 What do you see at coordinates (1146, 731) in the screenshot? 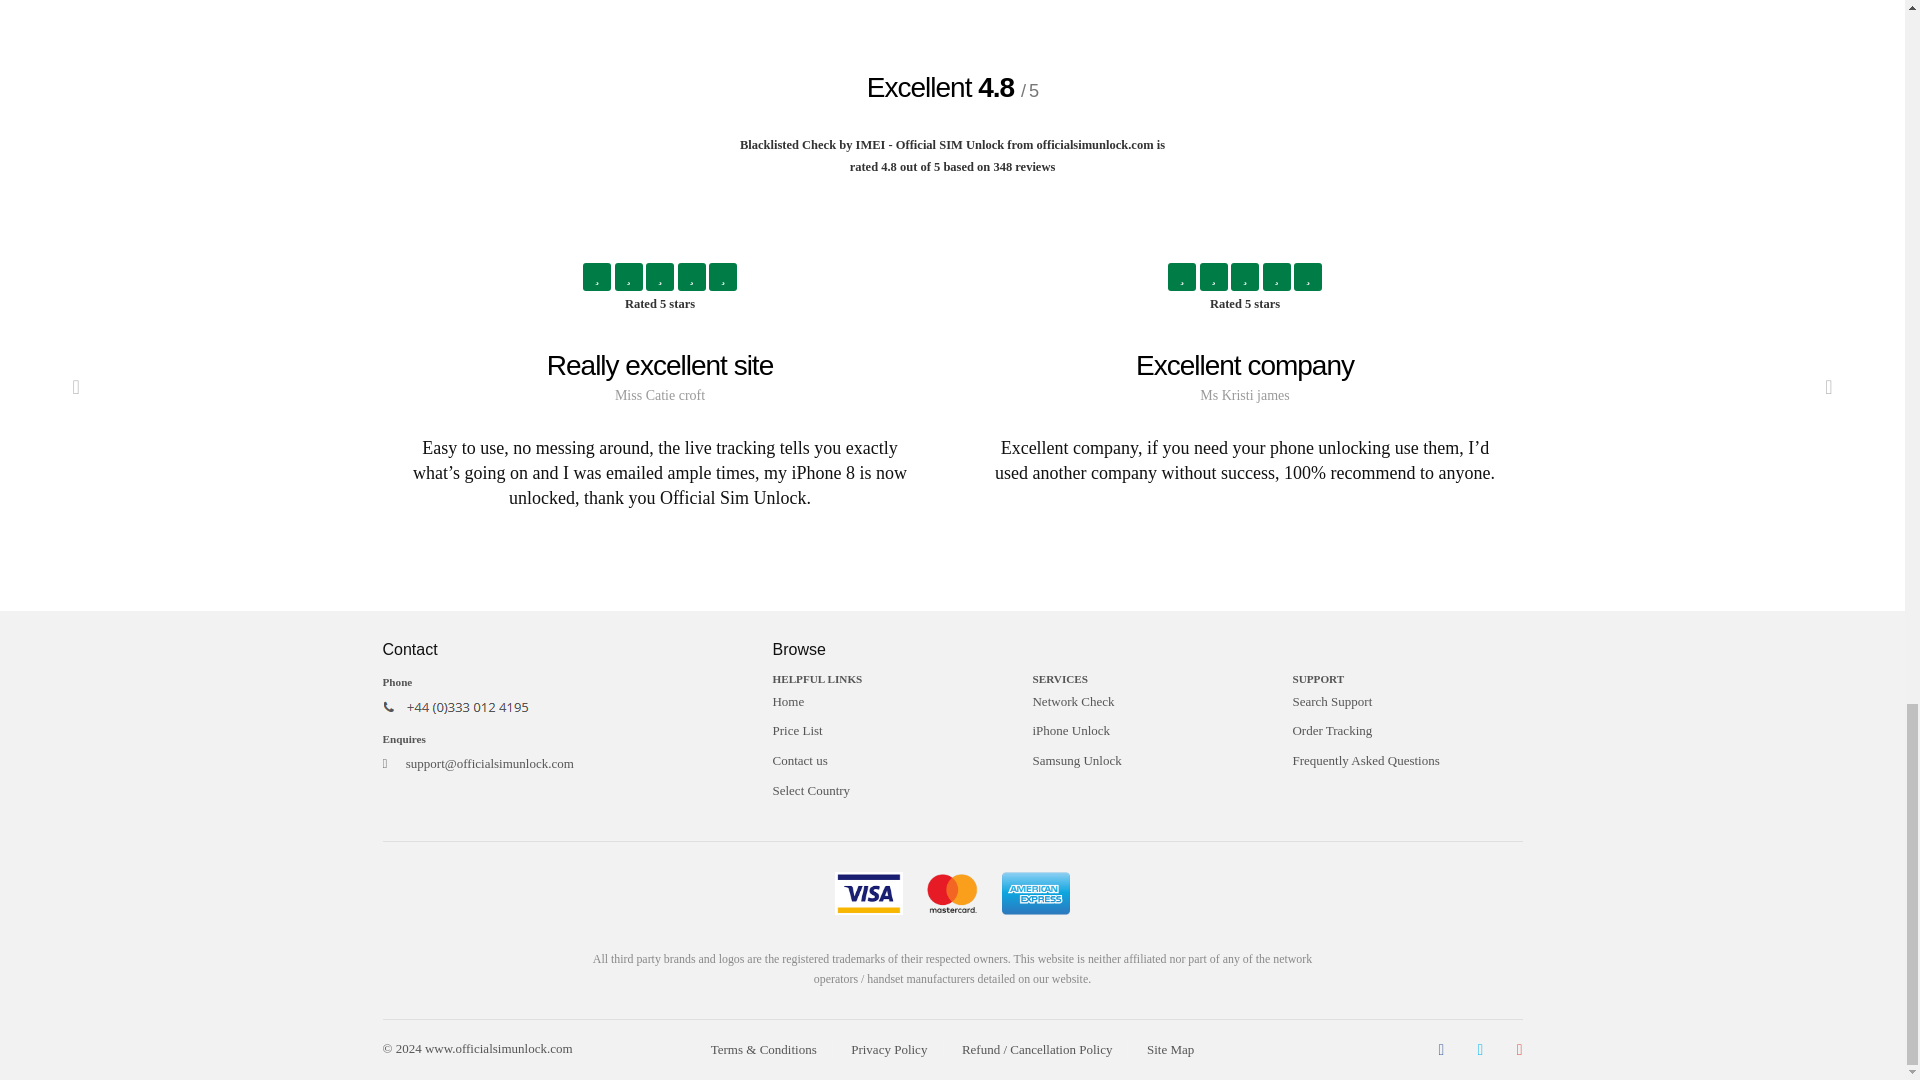
I see `iPhone Unlock` at bounding box center [1146, 731].